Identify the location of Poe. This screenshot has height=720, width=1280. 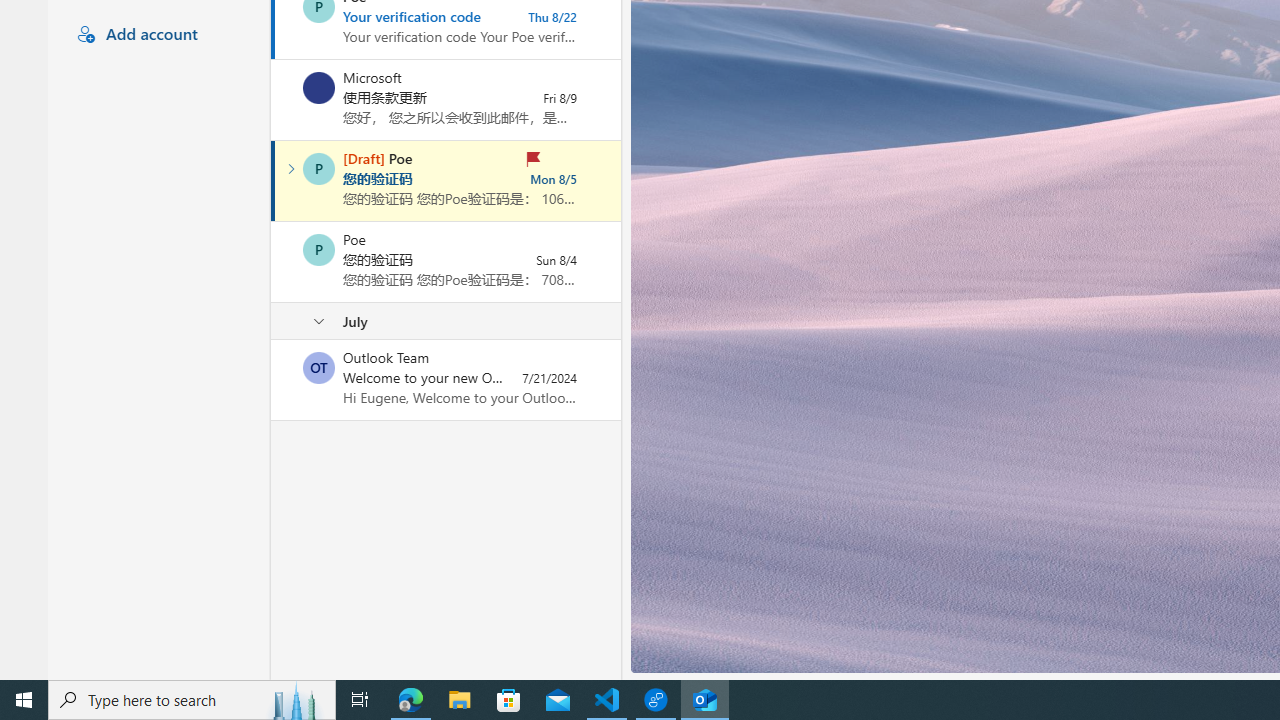
(319, 250).